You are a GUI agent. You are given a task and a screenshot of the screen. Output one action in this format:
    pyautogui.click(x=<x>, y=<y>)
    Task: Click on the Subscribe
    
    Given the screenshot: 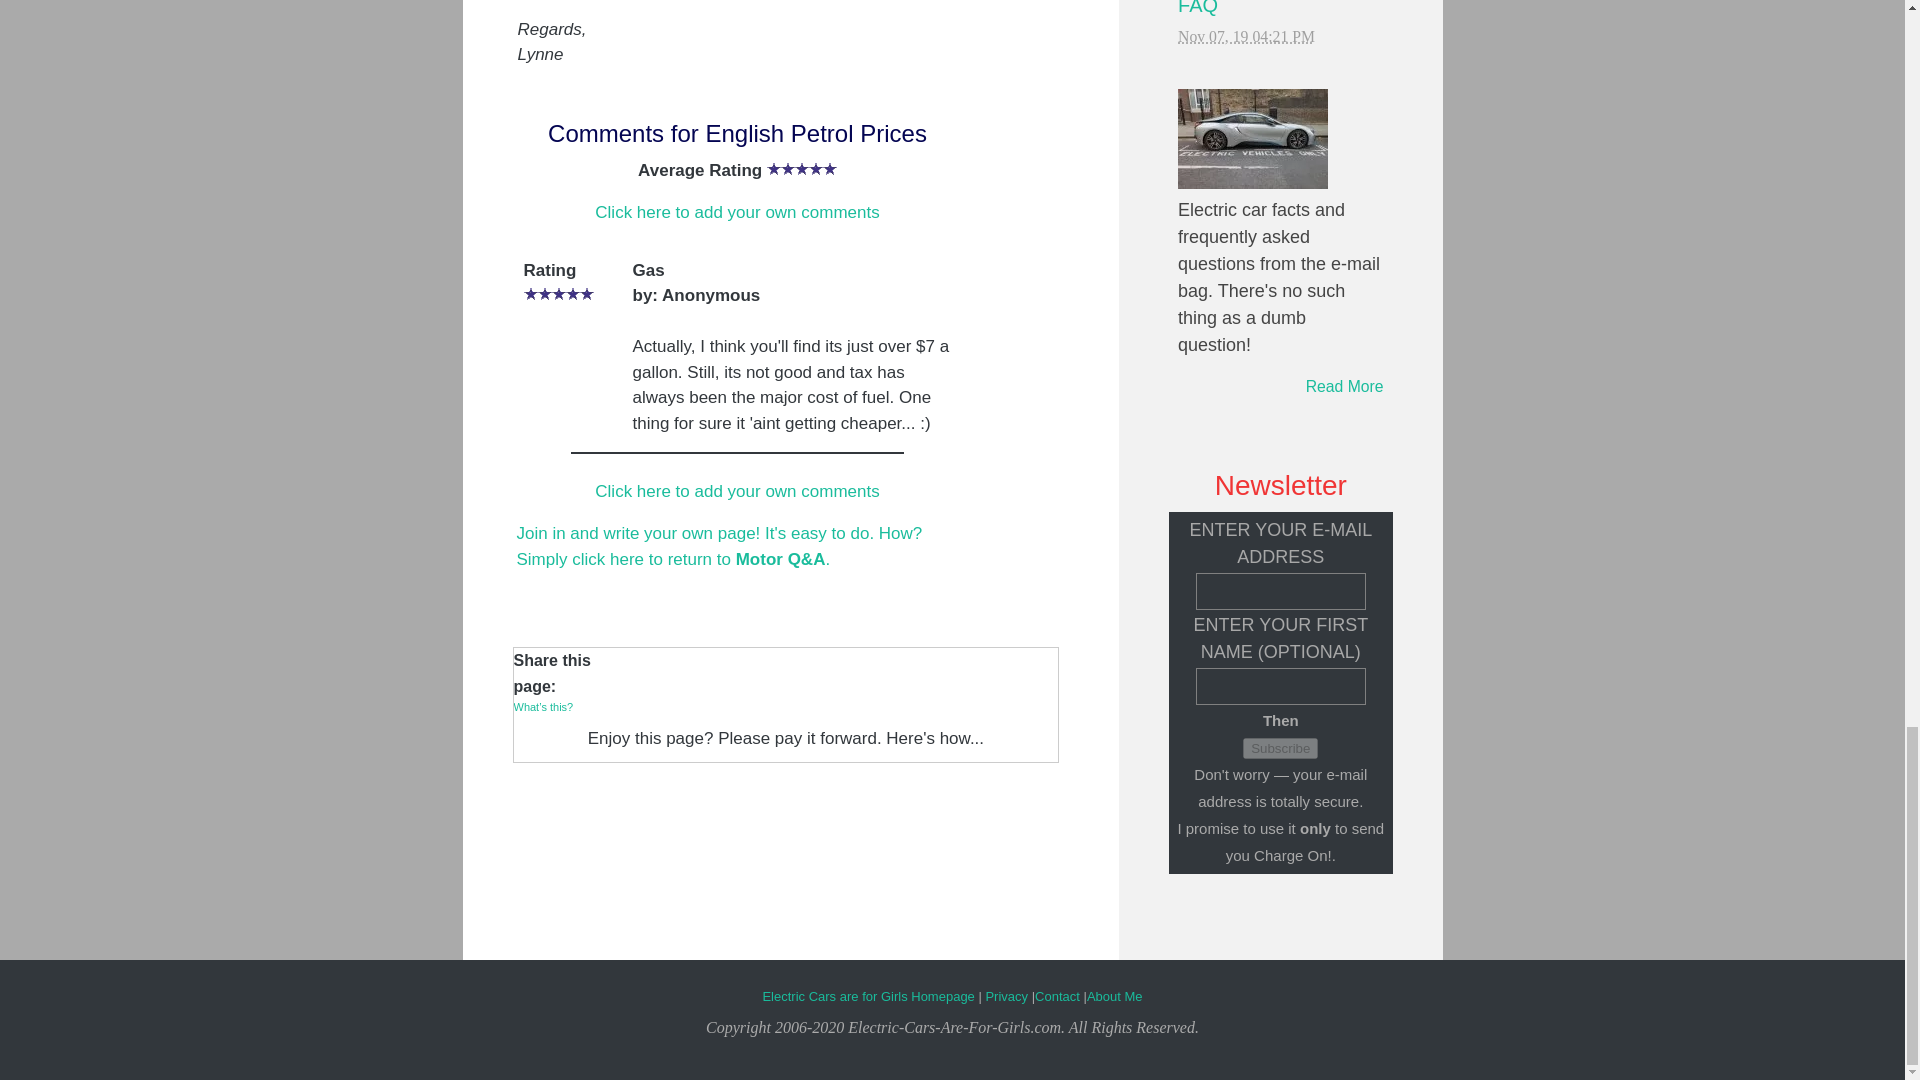 What is the action you would take?
    pyautogui.click(x=1280, y=748)
    